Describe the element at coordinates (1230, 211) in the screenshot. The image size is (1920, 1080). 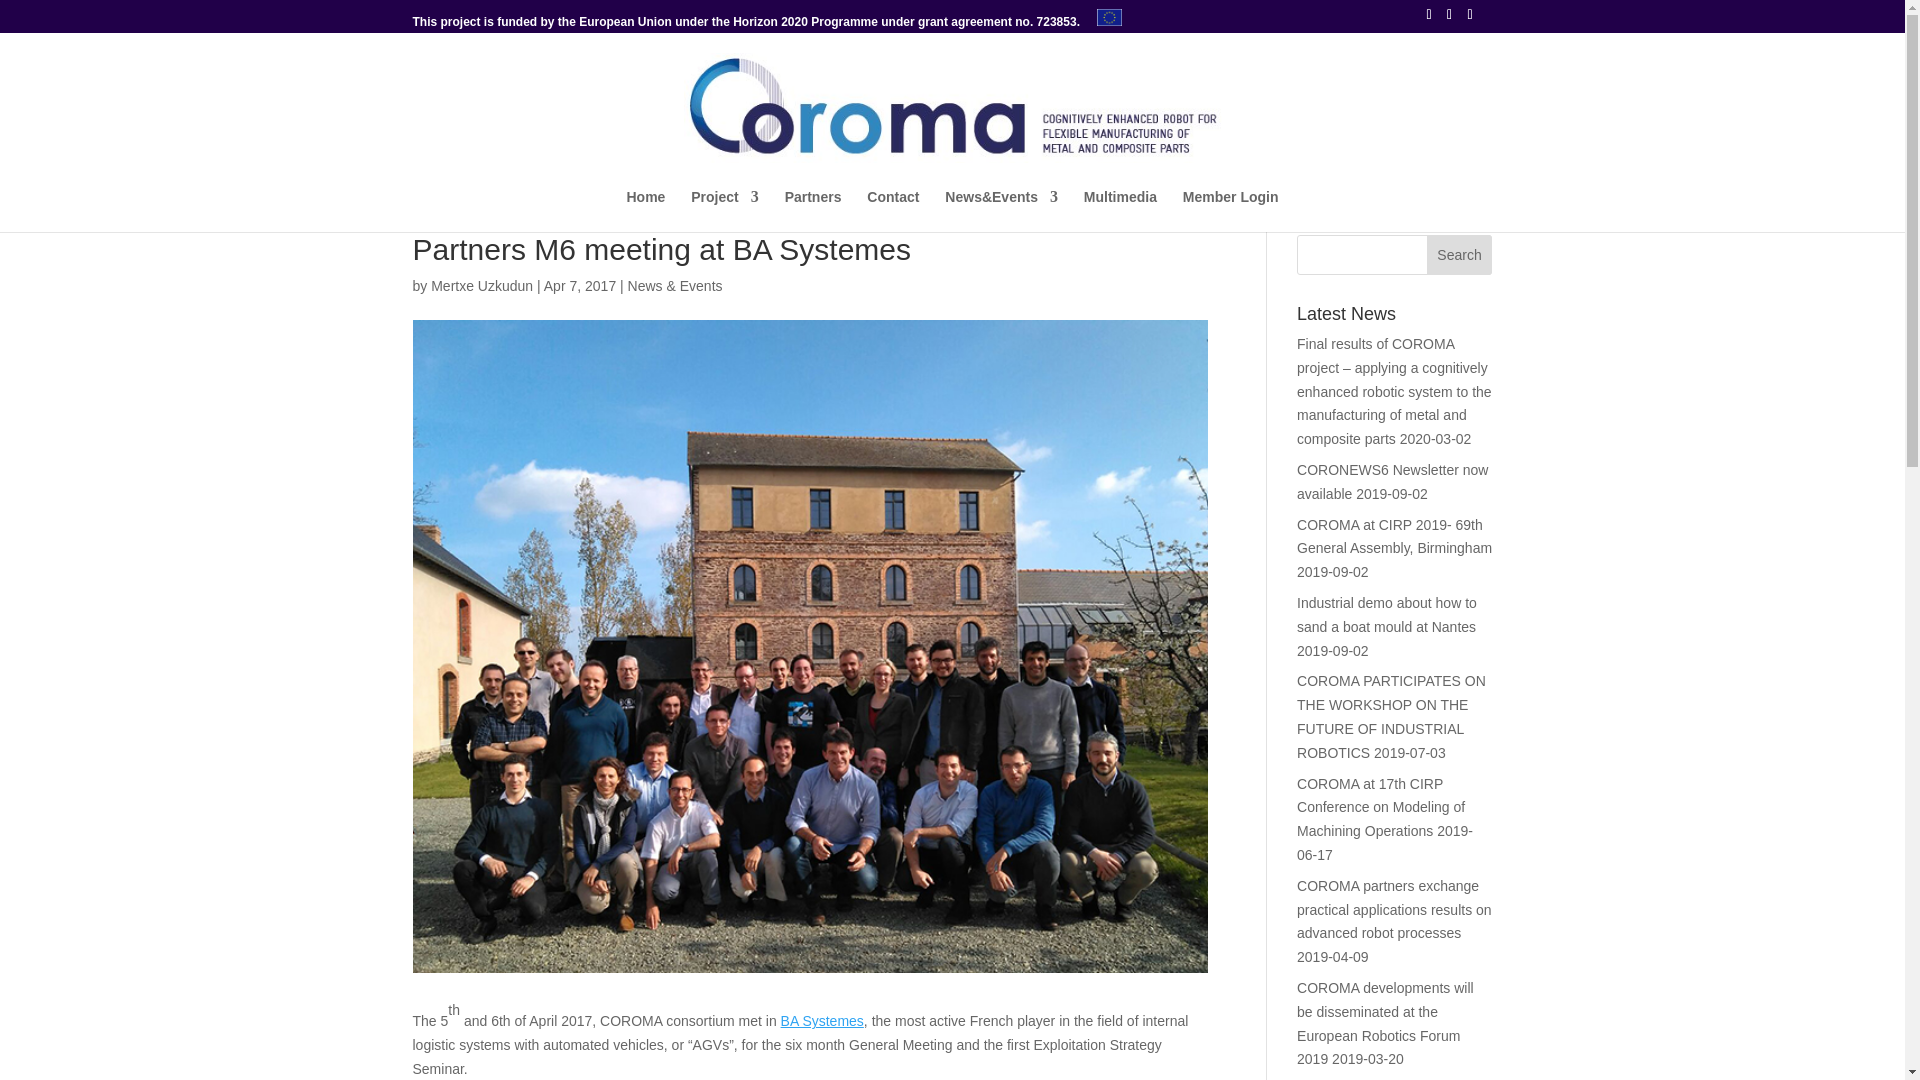
I see `Member Login` at that location.